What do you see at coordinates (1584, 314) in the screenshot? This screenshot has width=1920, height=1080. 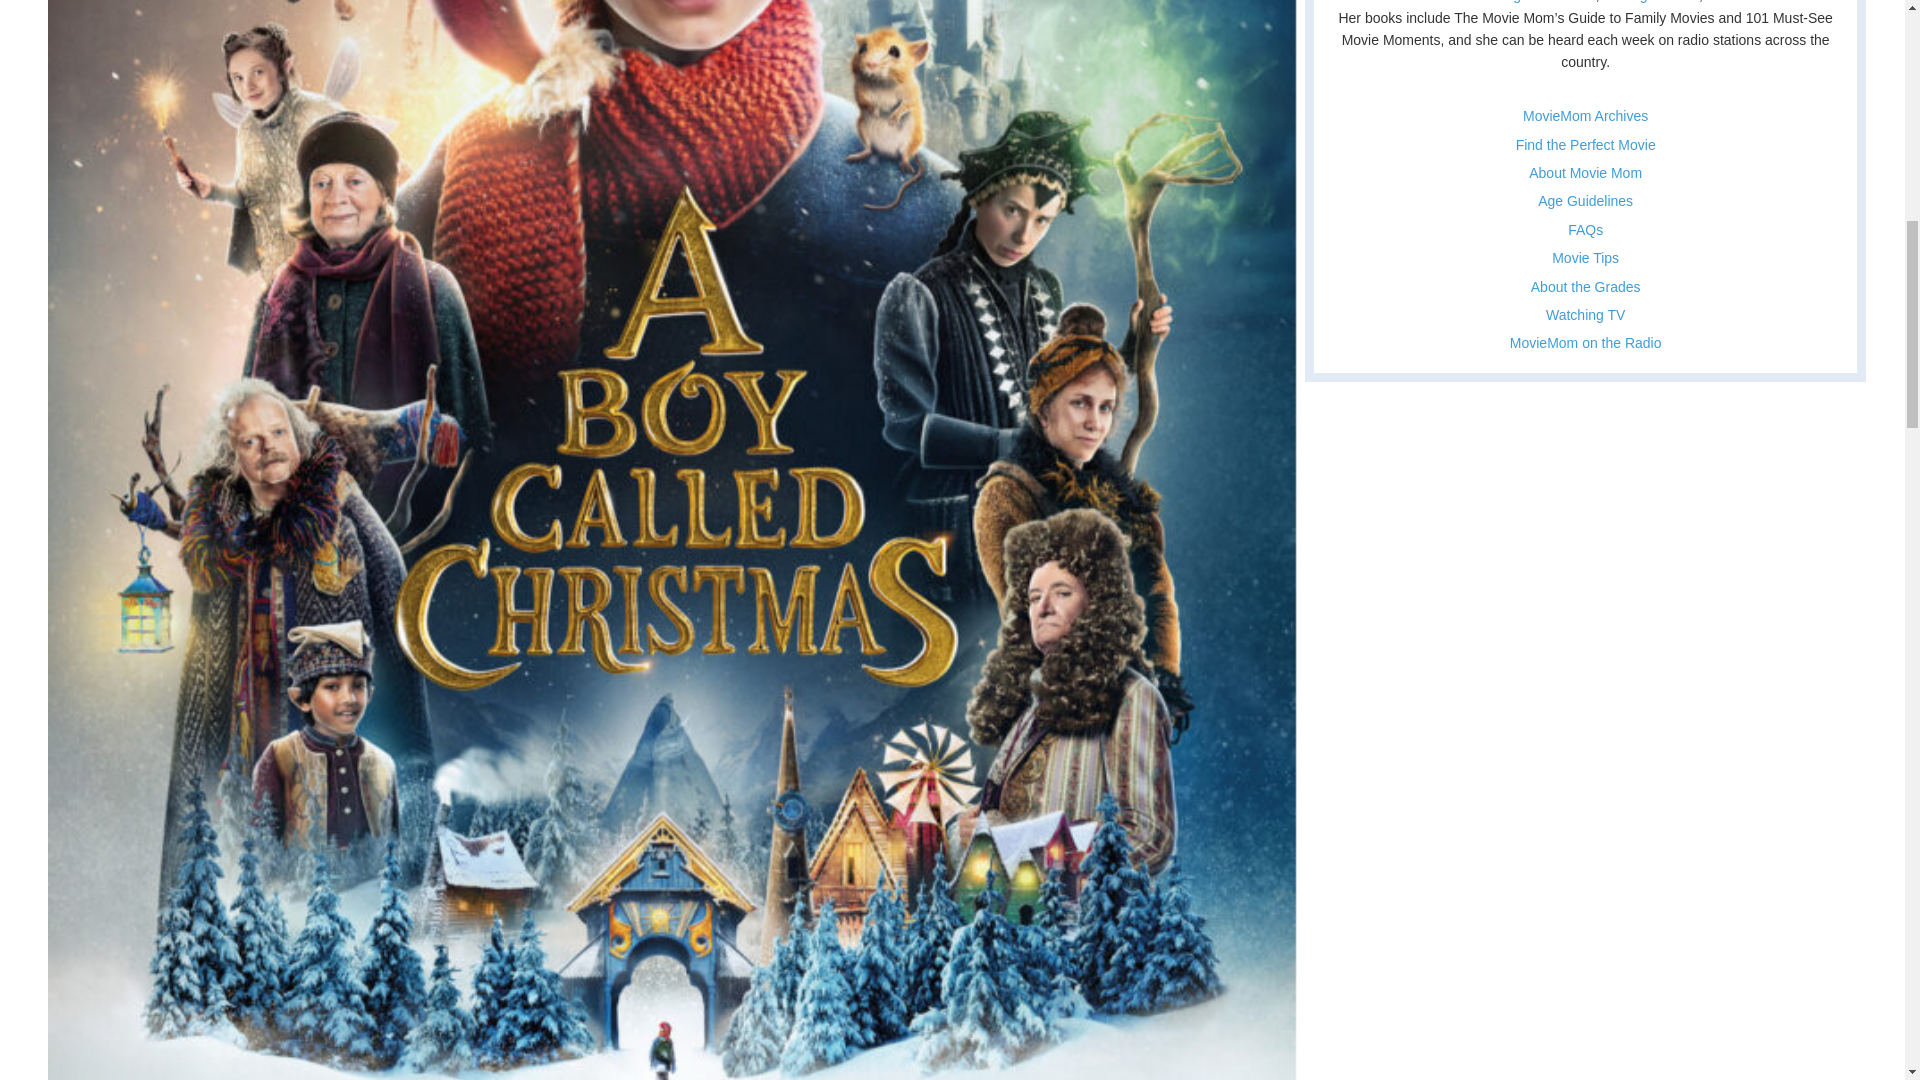 I see `Watching TV` at bounding box center [1584, 314].